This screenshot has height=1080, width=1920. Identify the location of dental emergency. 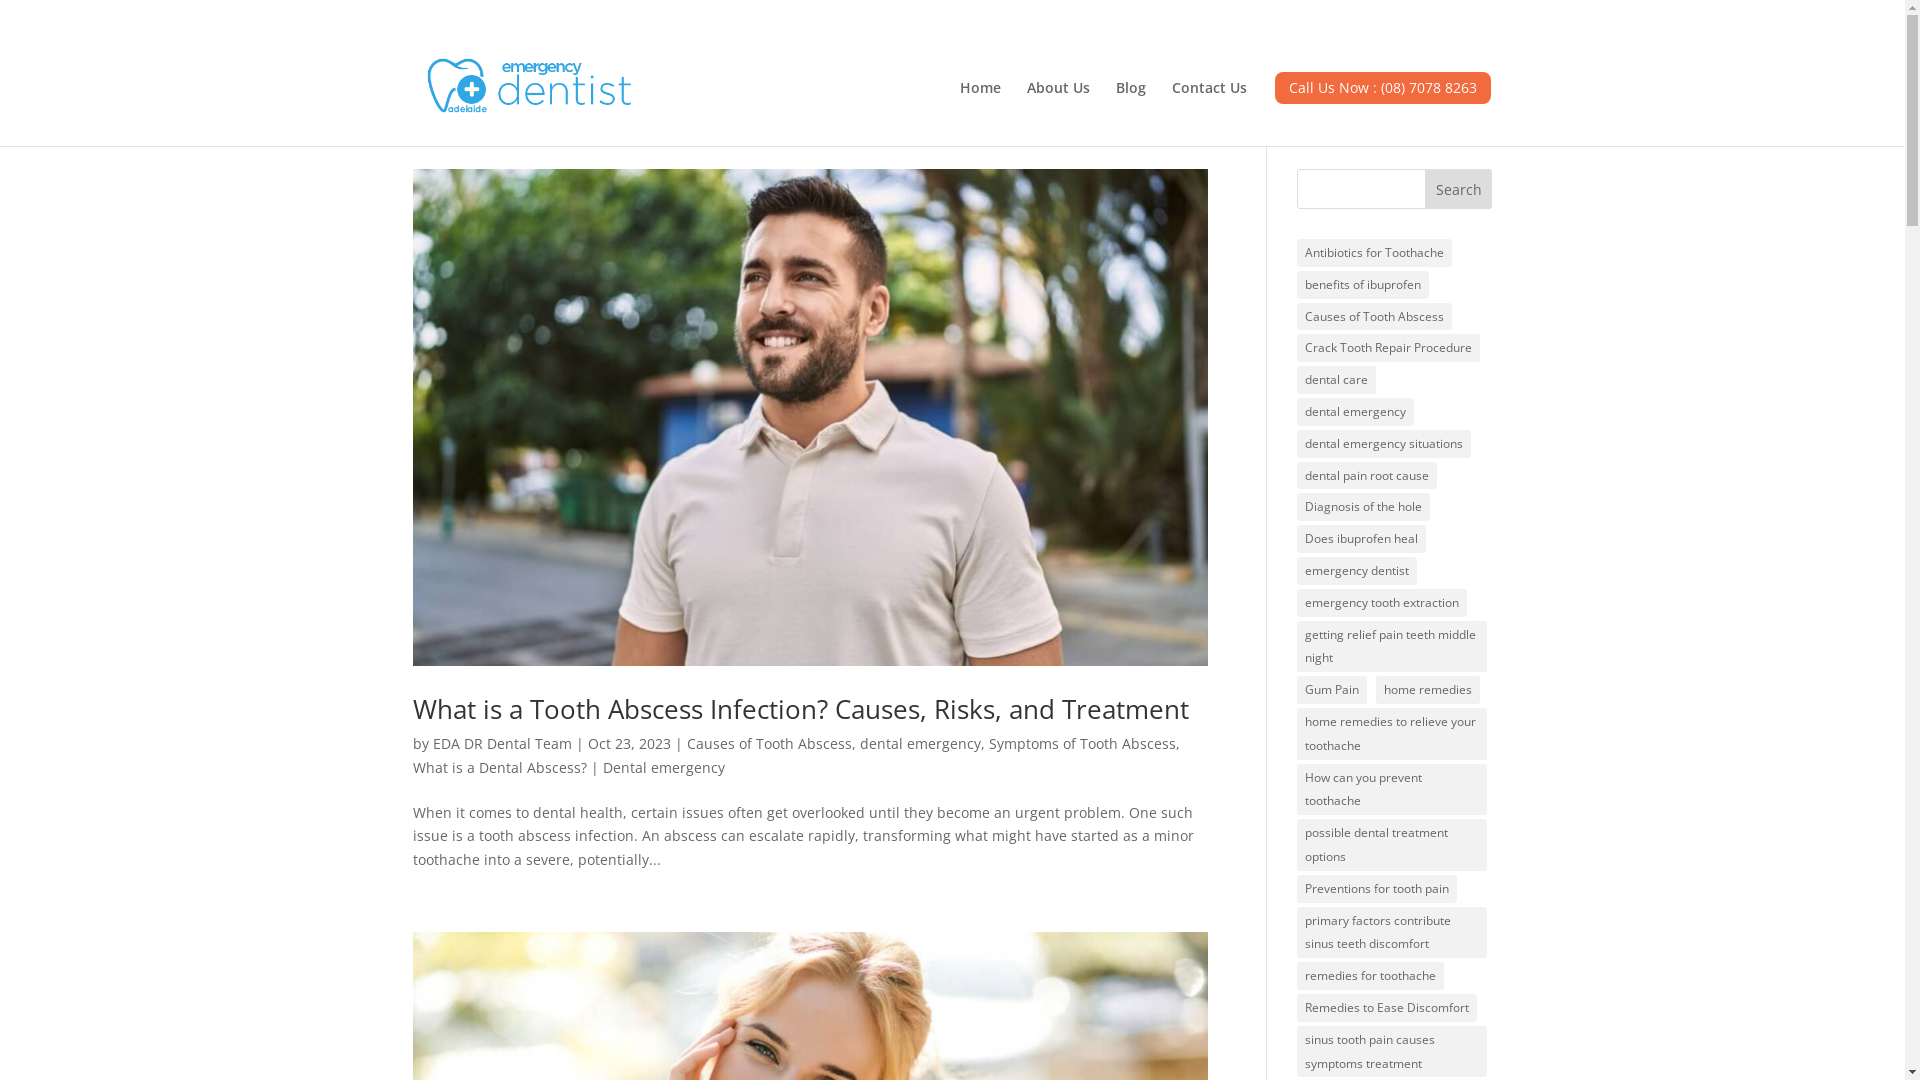
(1356, 412).